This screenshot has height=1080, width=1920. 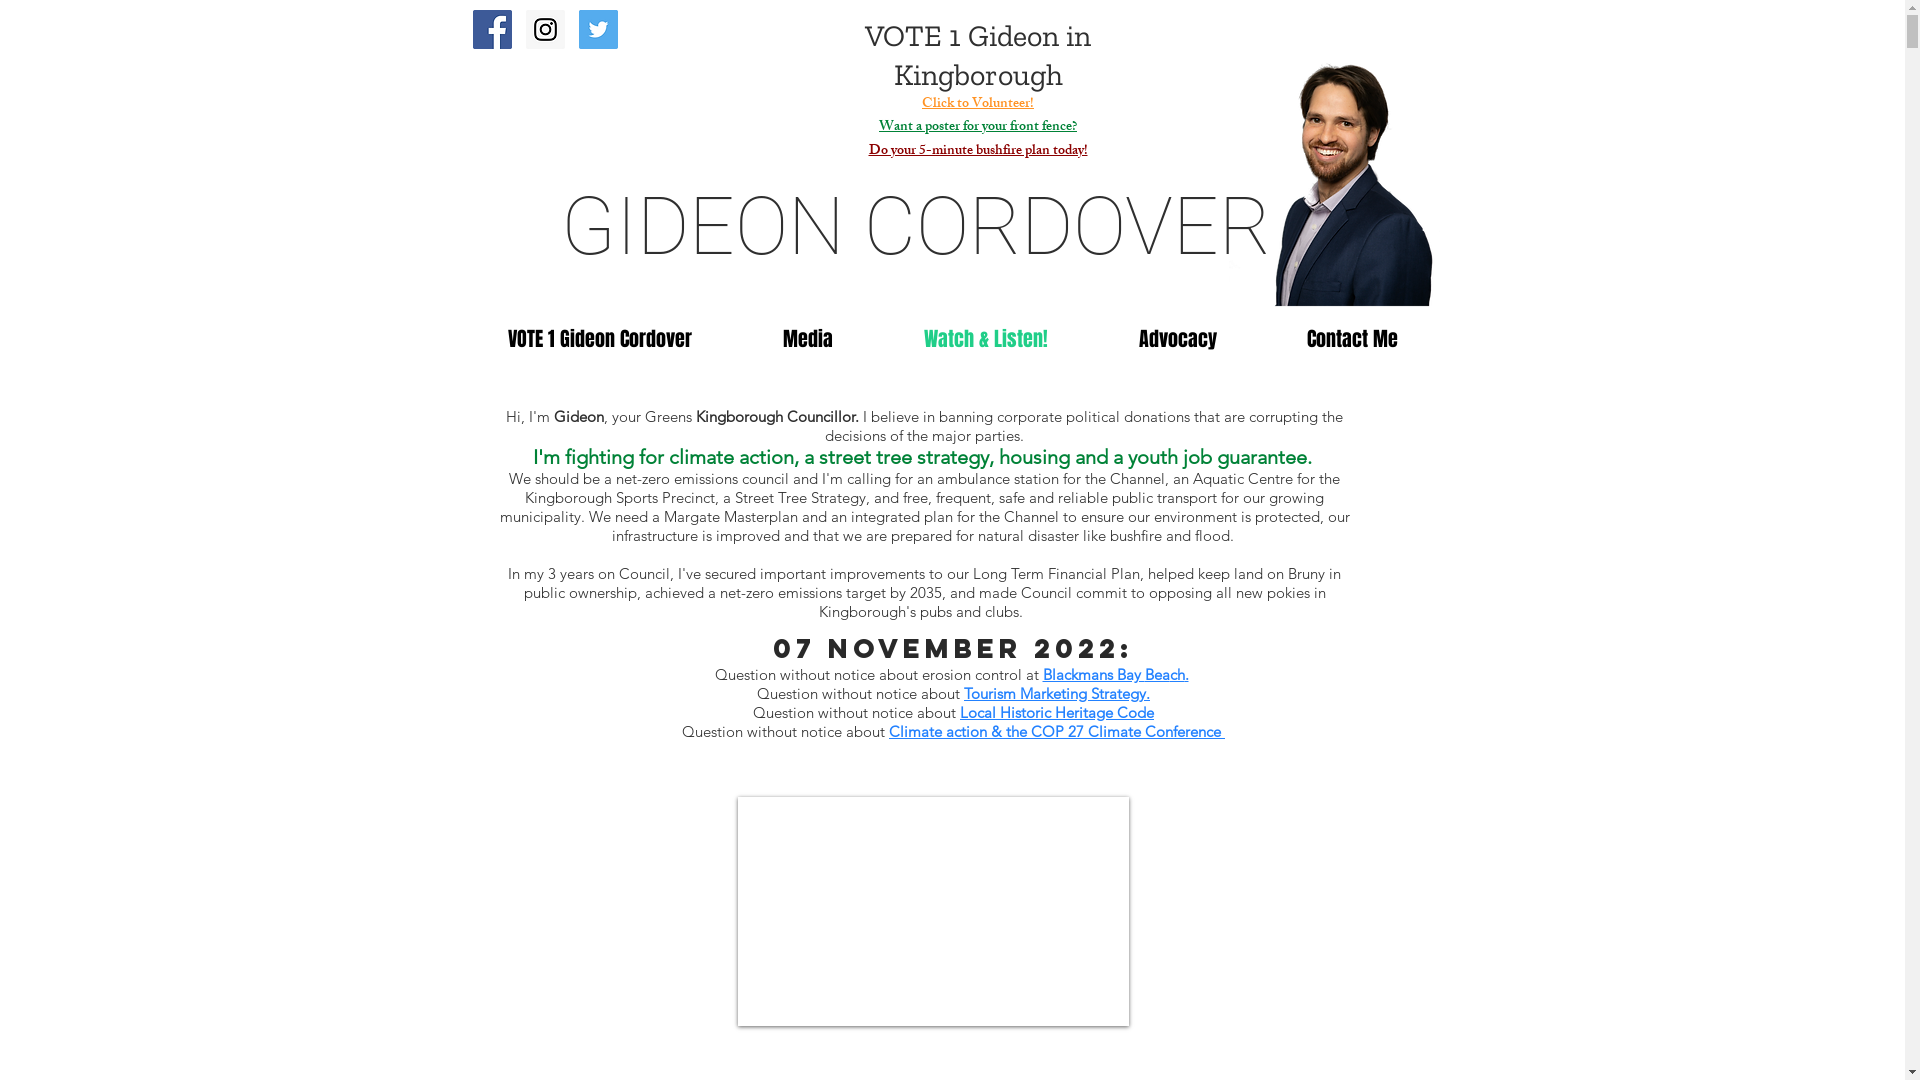 I want to click on GIDEON CORDOVER, so click(x=915, y=227).